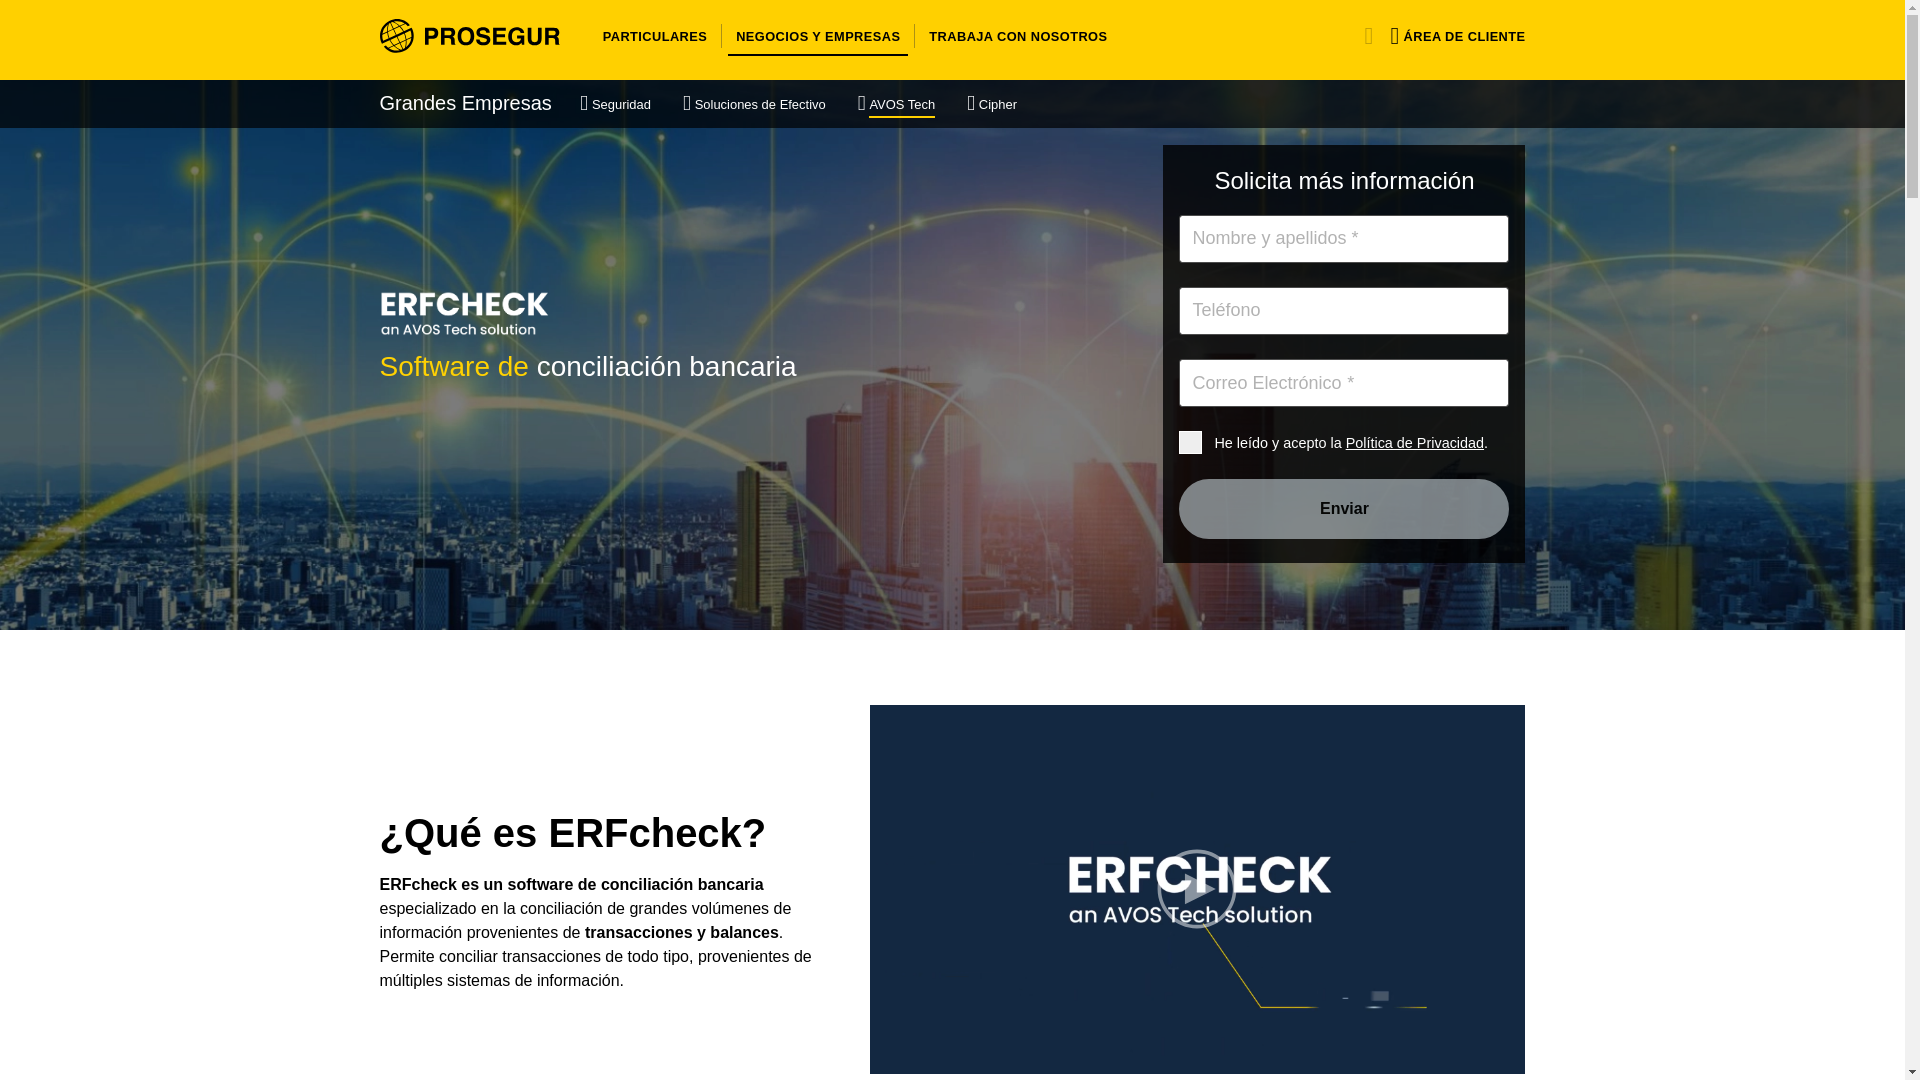 This screenshot has width=1920, height=1080. Describe the element at coordinates (818, 36) in the screenshot. I see `NEGOCIOS Y EMPRESAS` at that location.